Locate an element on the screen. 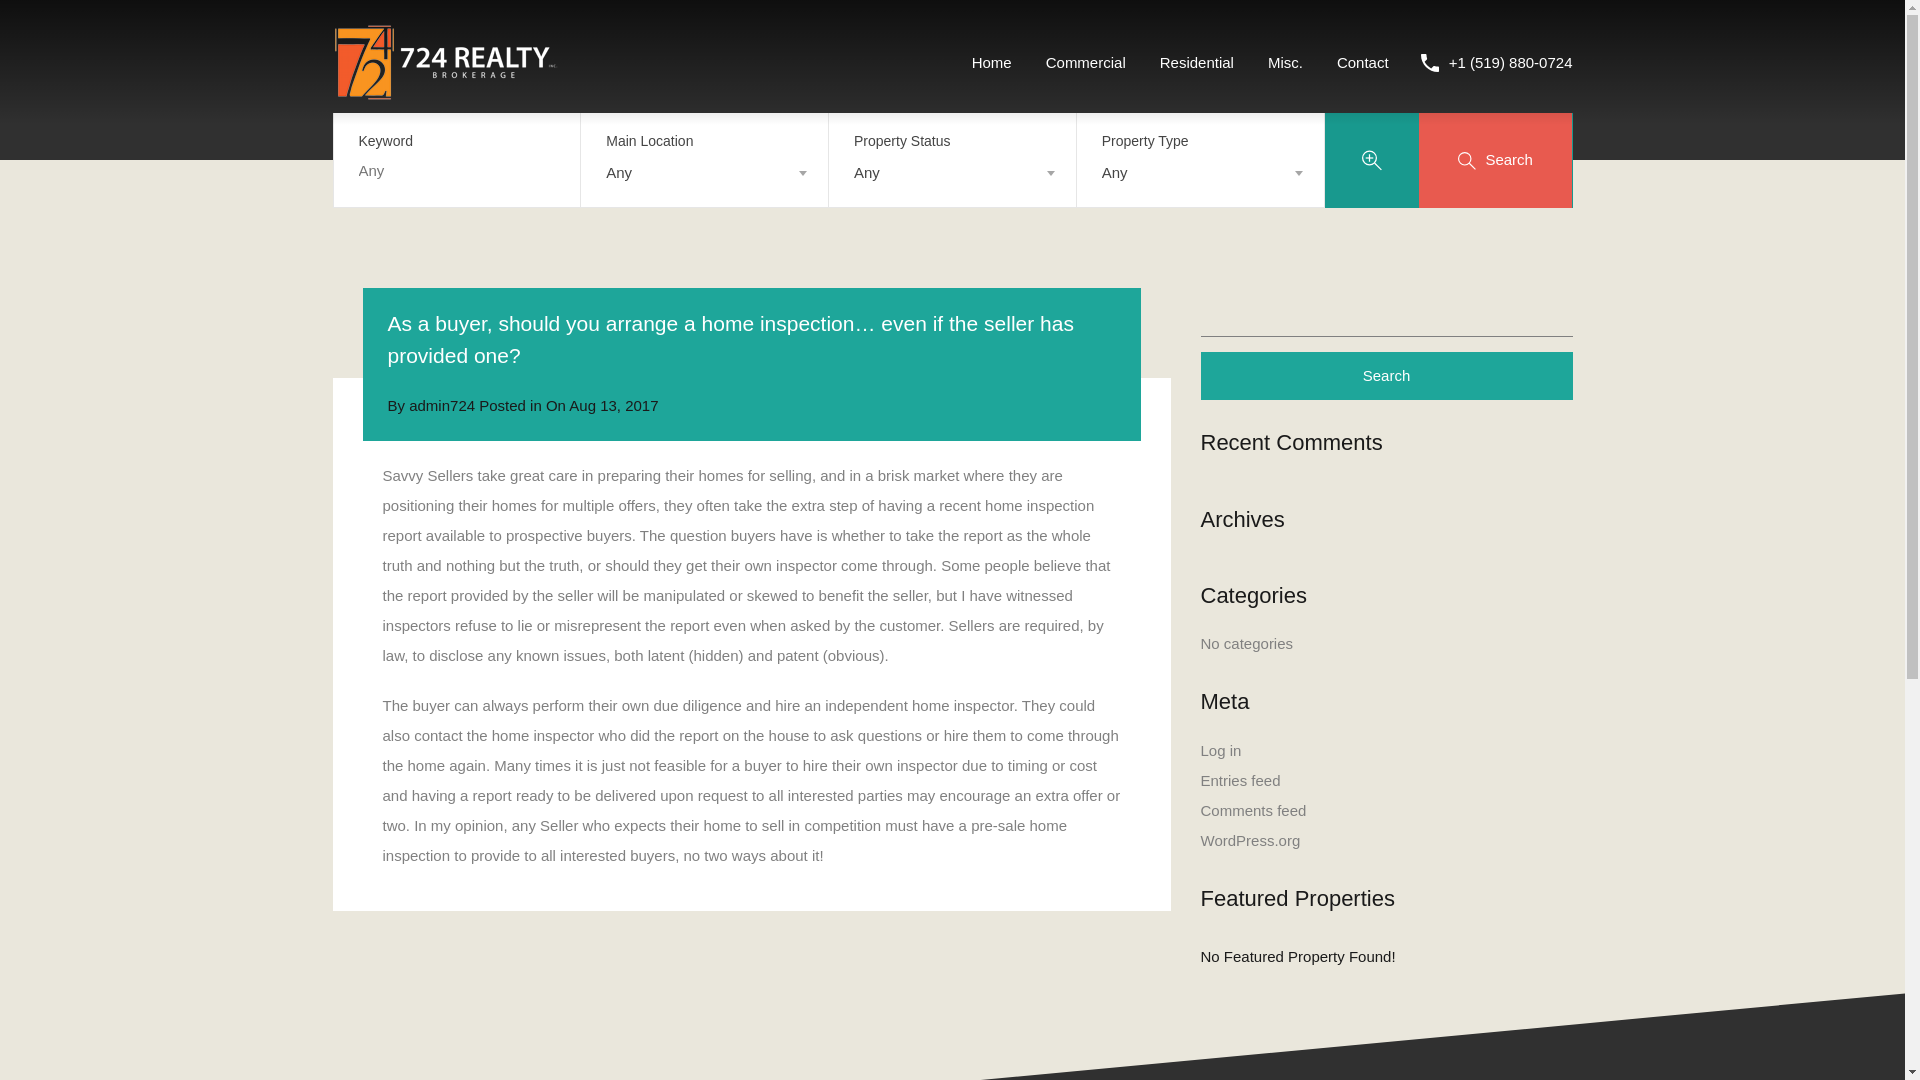  WordPress.org is located at coordinates (1250, 840).